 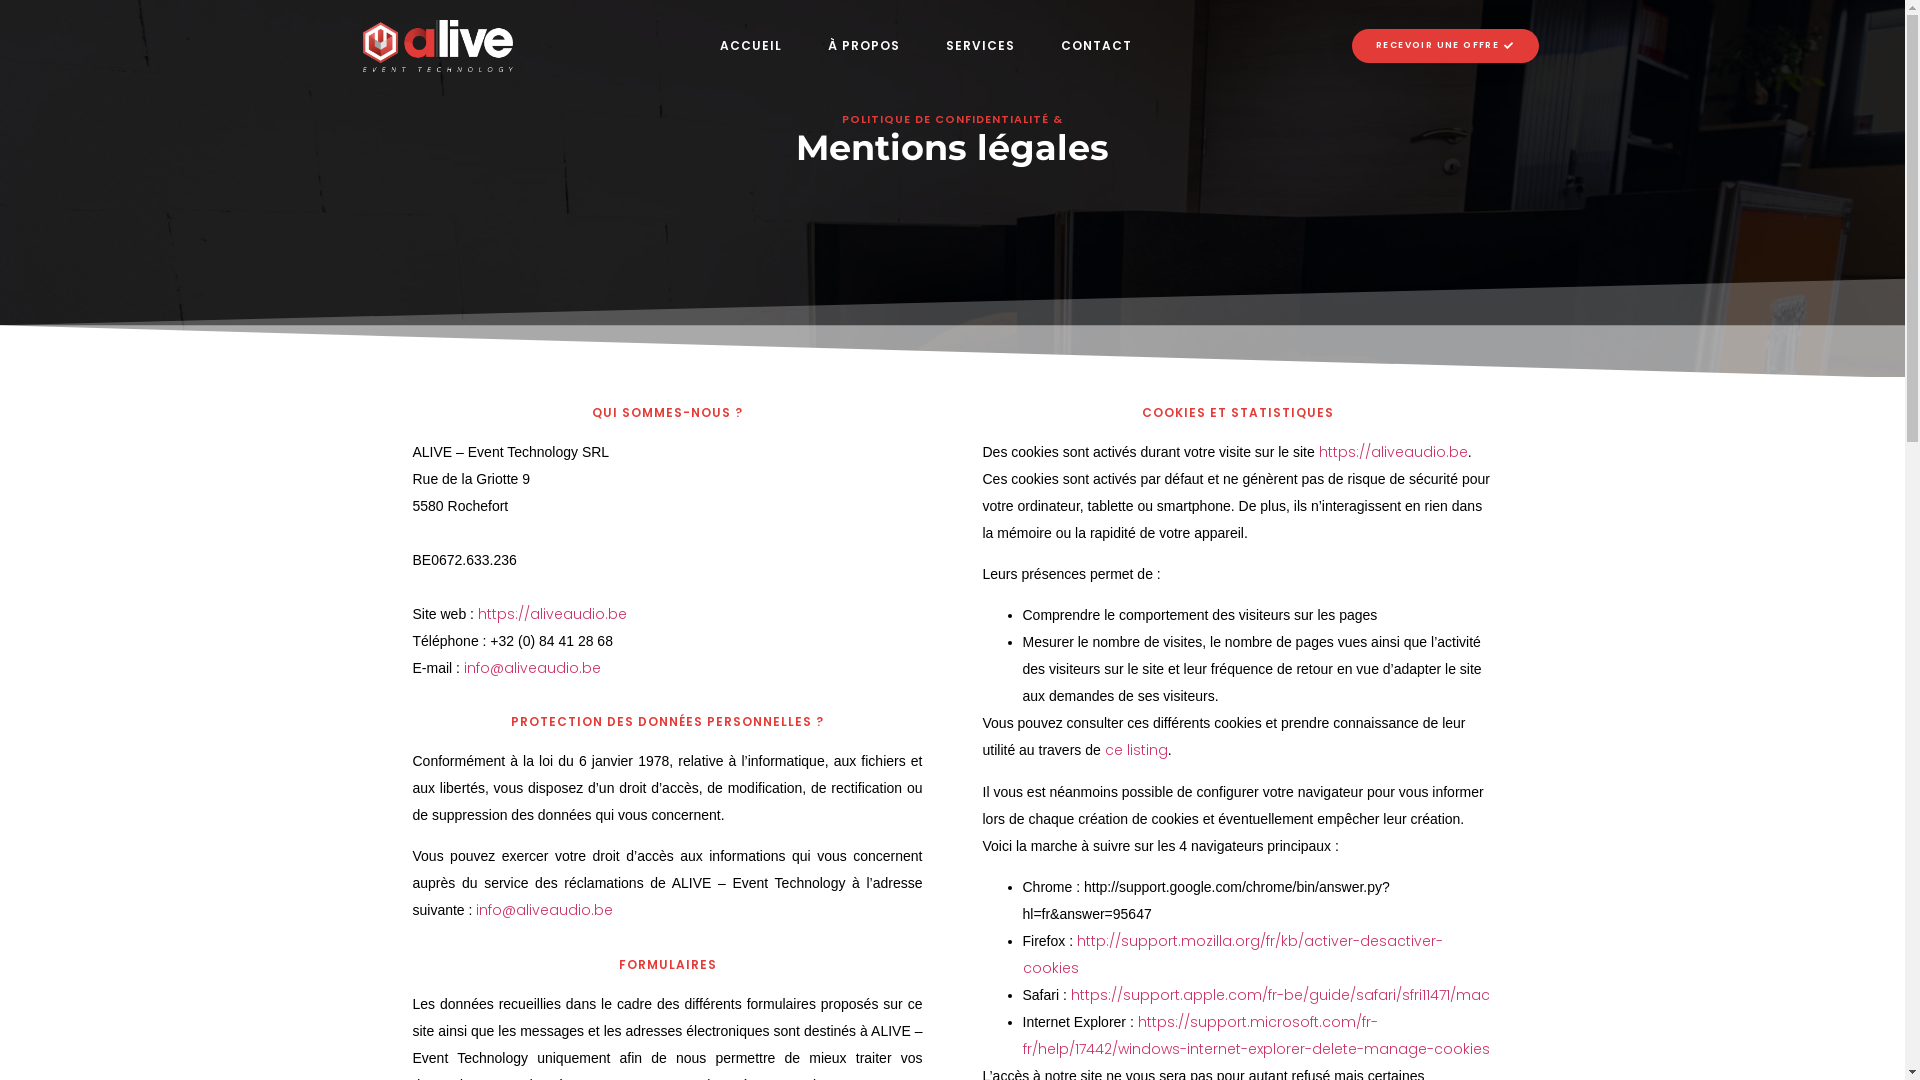 What do you see at coordinates (1457, 452) in the screenshot?
I see `.be` at bounding box center [1457, 452].